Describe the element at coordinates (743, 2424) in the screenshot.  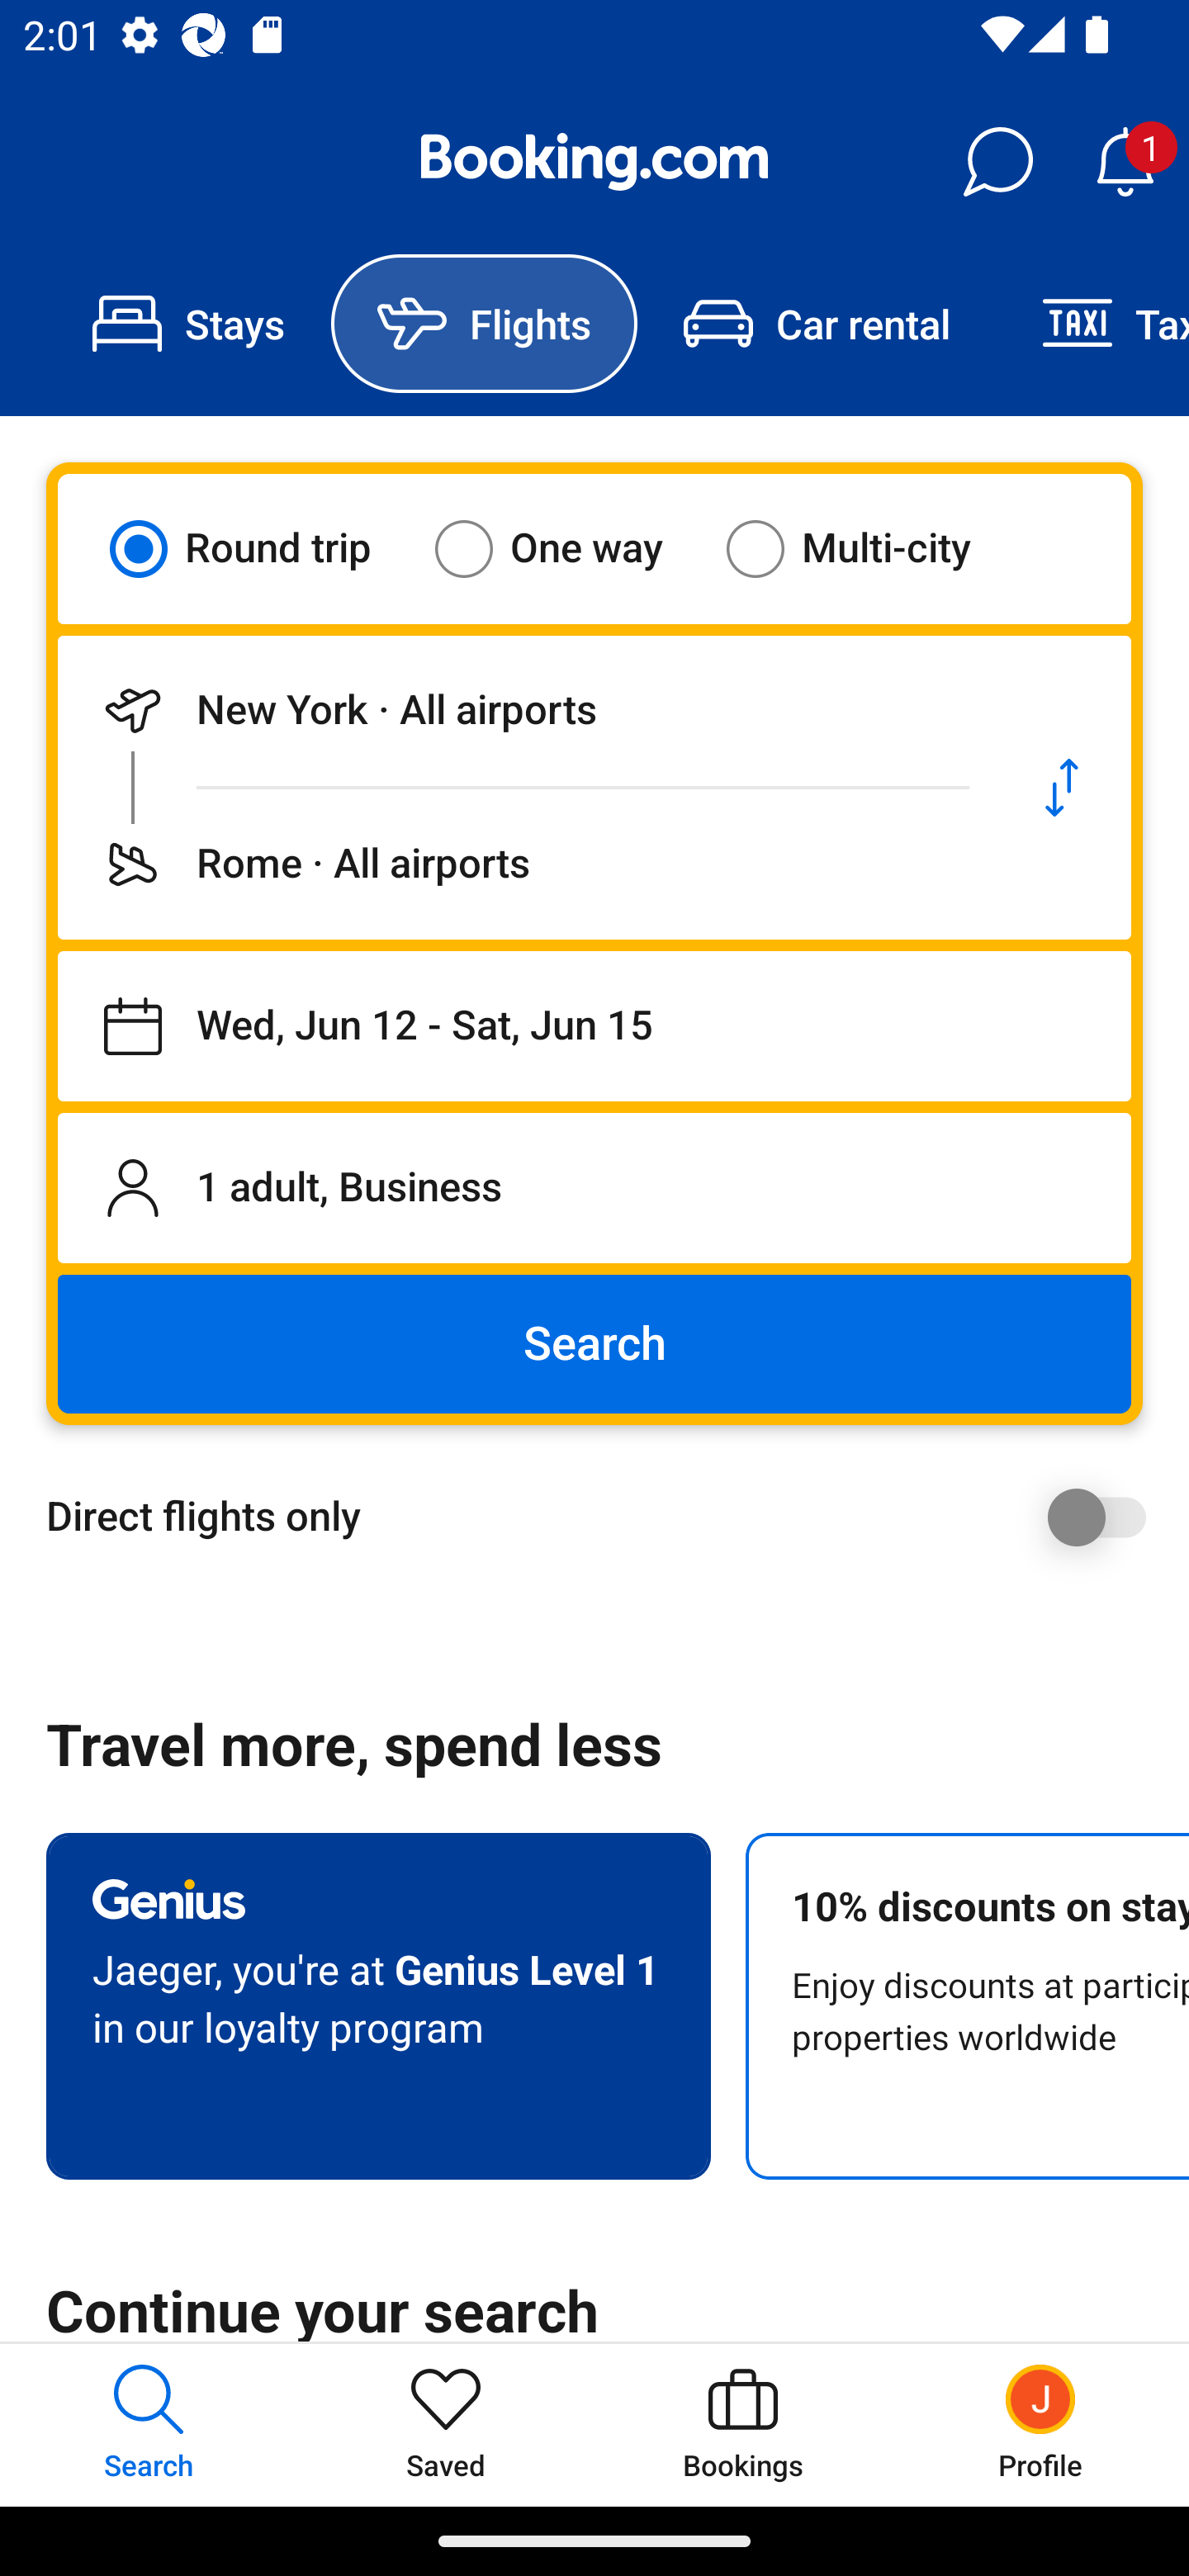
I see `Bookings` at that location.